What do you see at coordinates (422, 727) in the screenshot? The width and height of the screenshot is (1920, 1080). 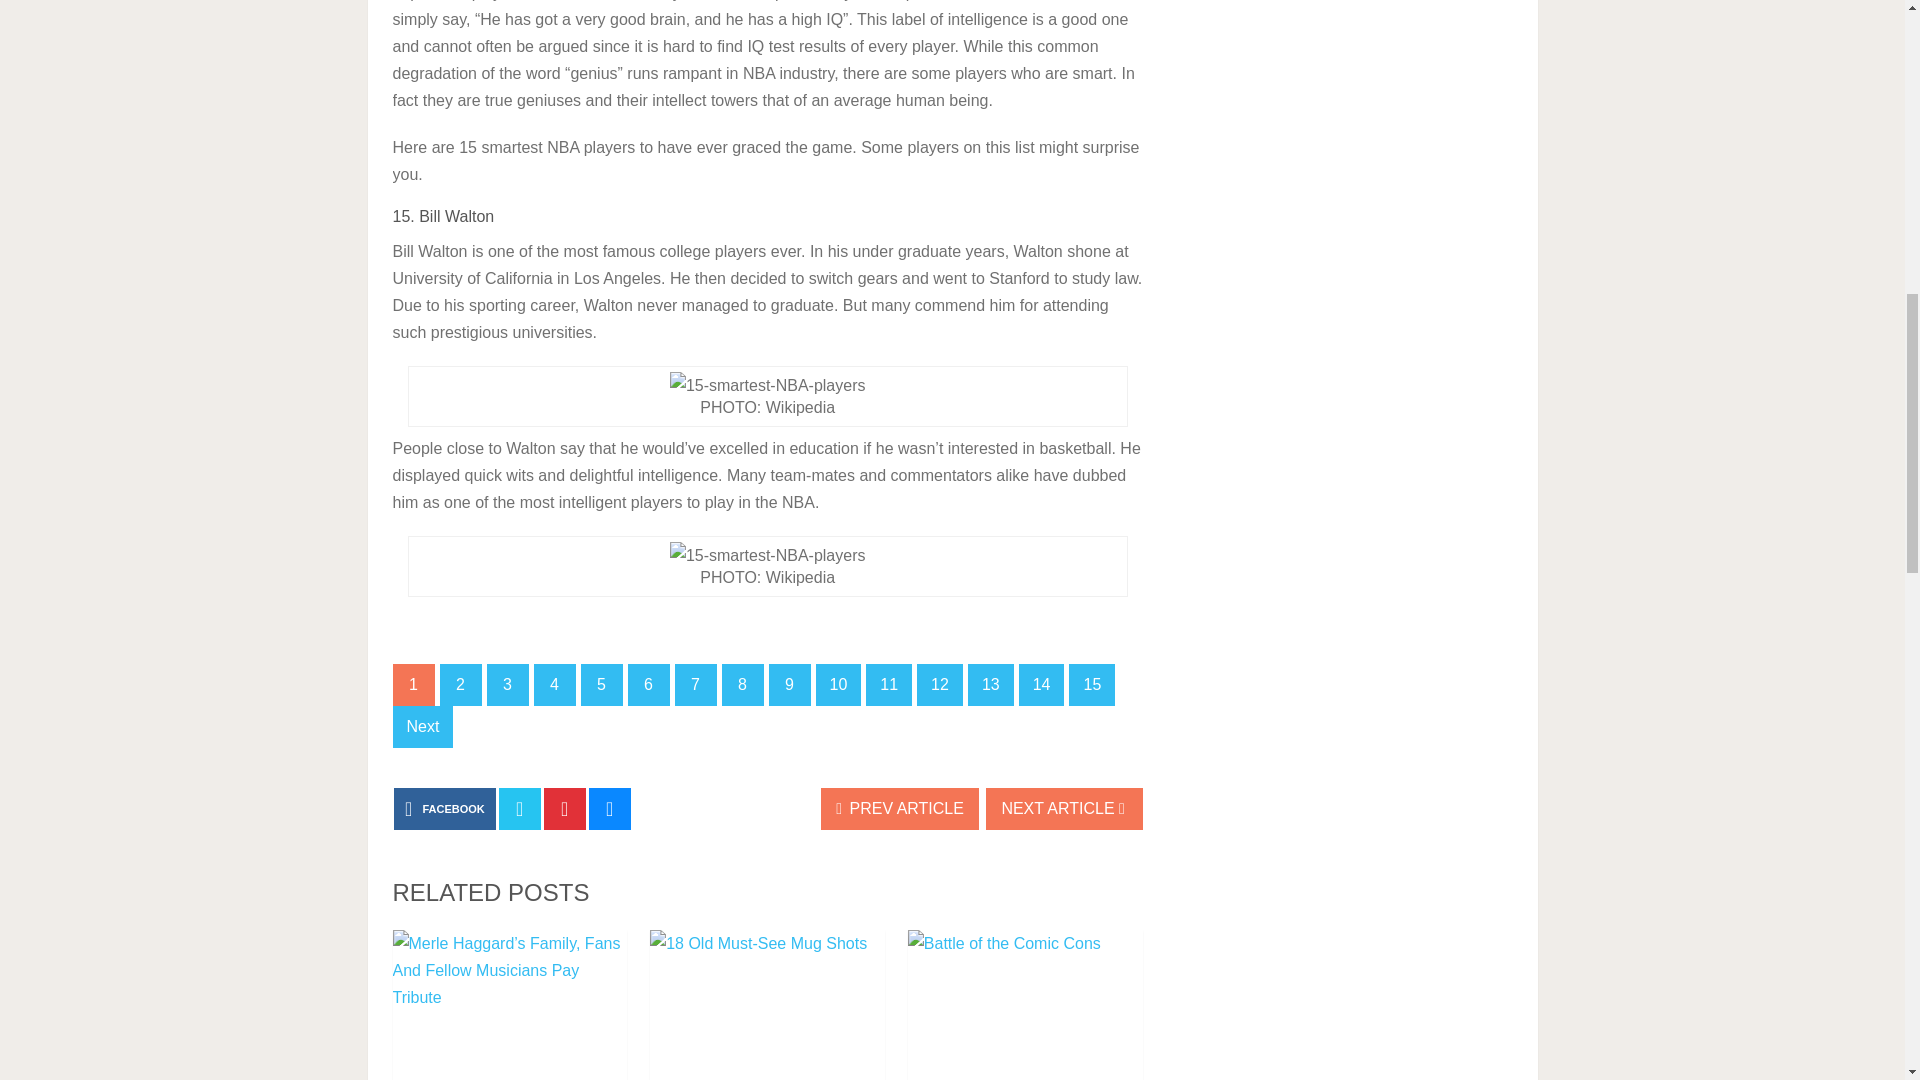 I see `Next` at bounding box center [422, 727].